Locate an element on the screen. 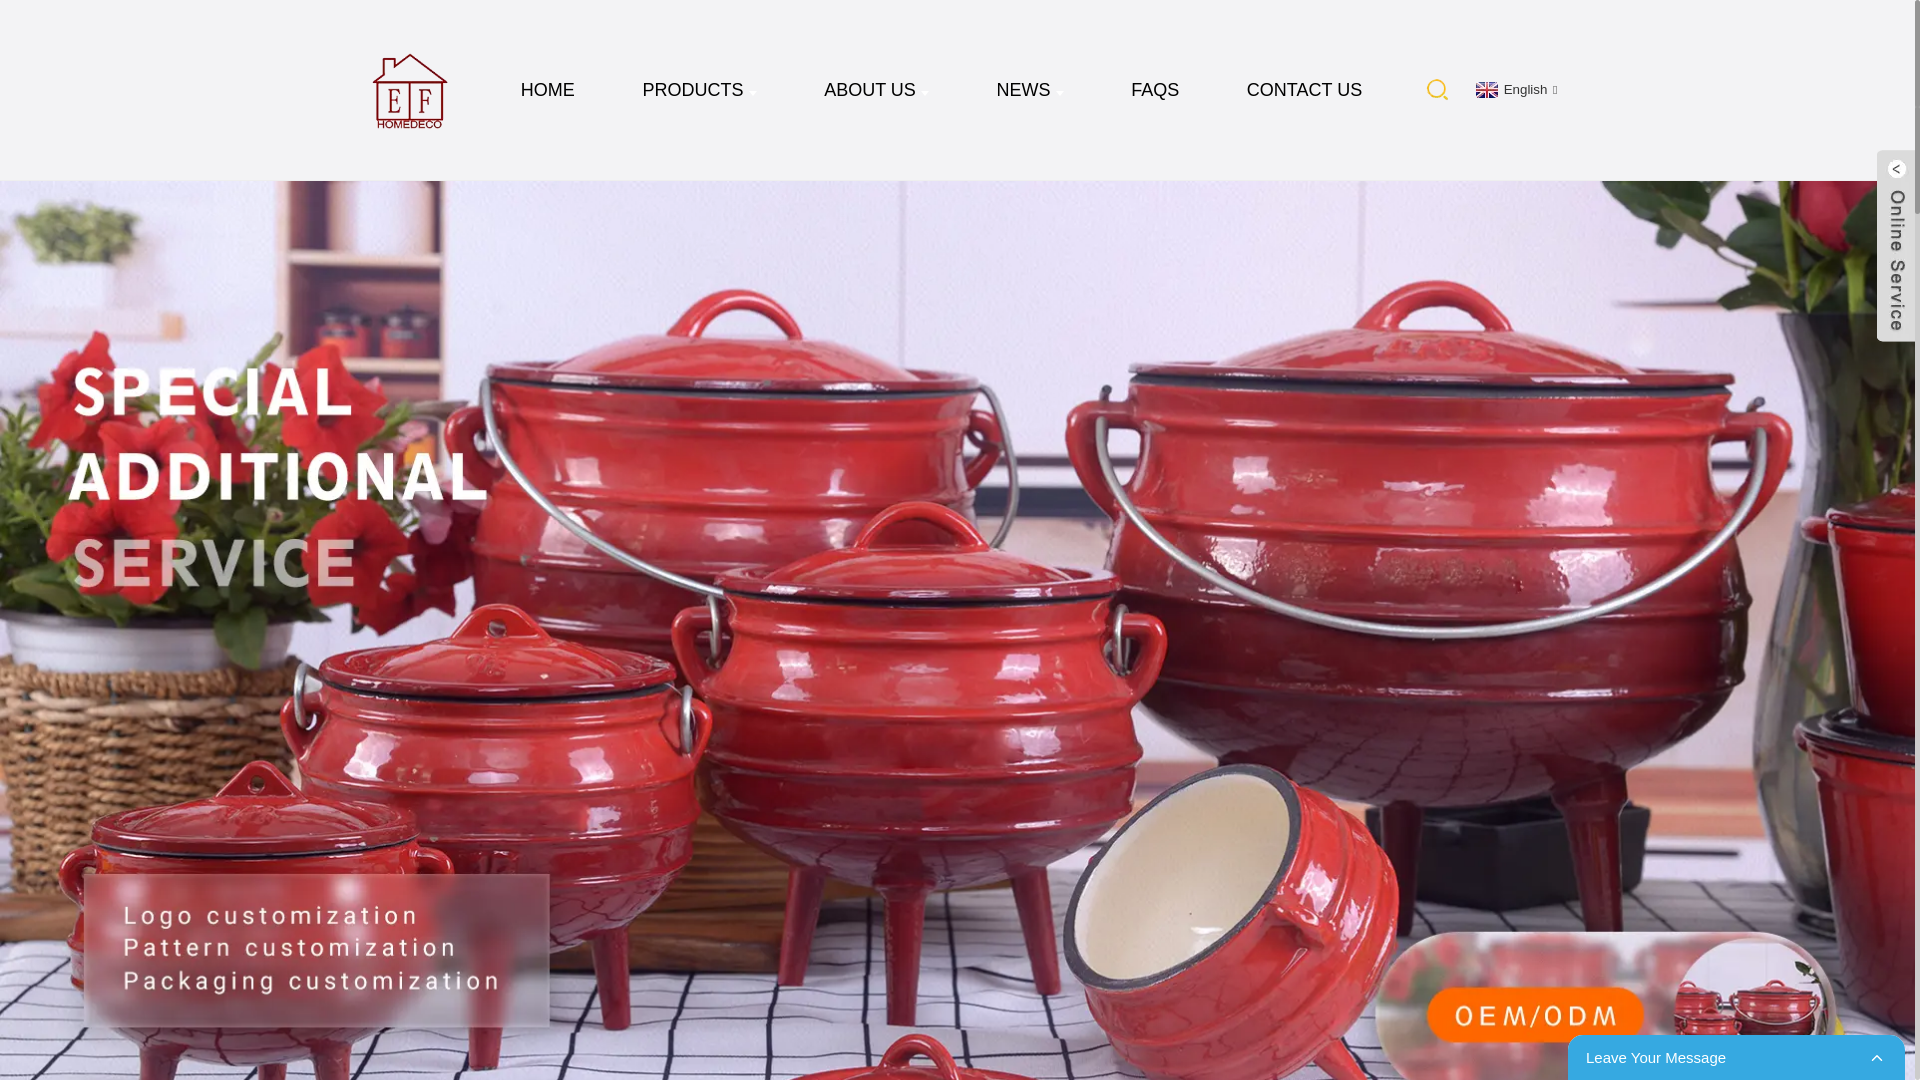 This screenshot has height=1080, width=1920. FAQS is located at coordinates (1154, 90).